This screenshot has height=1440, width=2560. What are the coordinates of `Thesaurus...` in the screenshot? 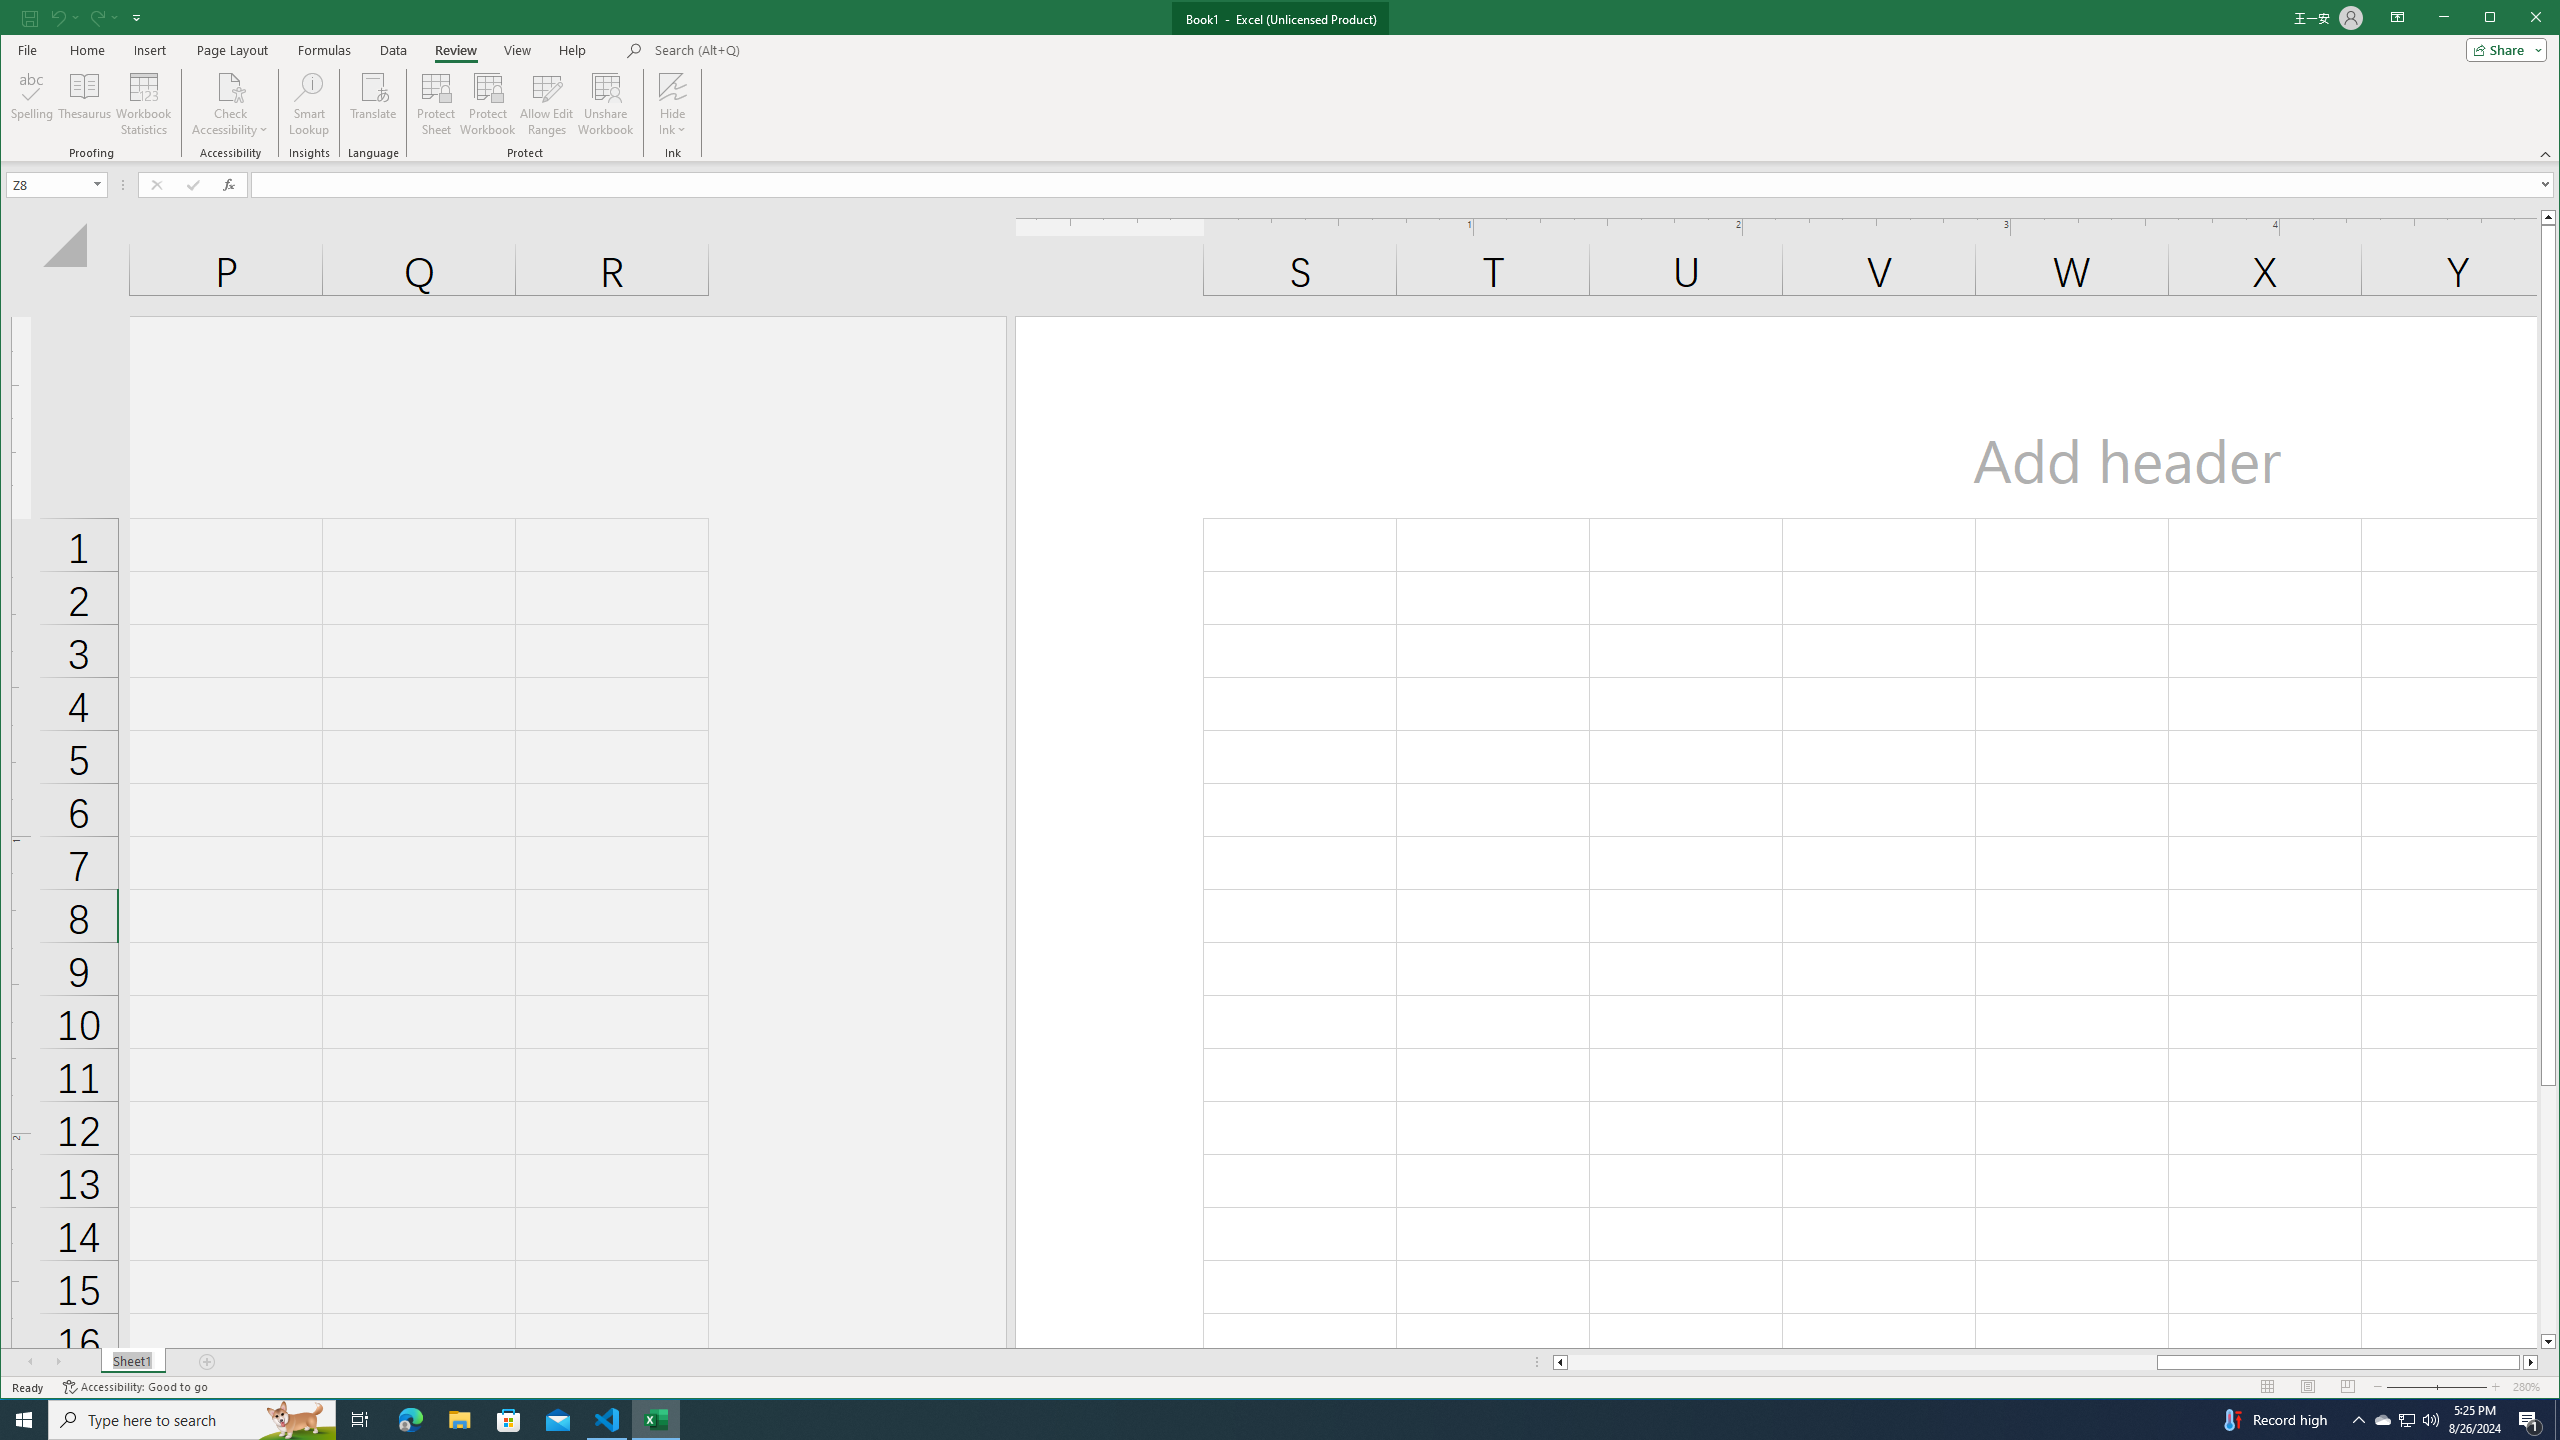 It's located at (86, 104).